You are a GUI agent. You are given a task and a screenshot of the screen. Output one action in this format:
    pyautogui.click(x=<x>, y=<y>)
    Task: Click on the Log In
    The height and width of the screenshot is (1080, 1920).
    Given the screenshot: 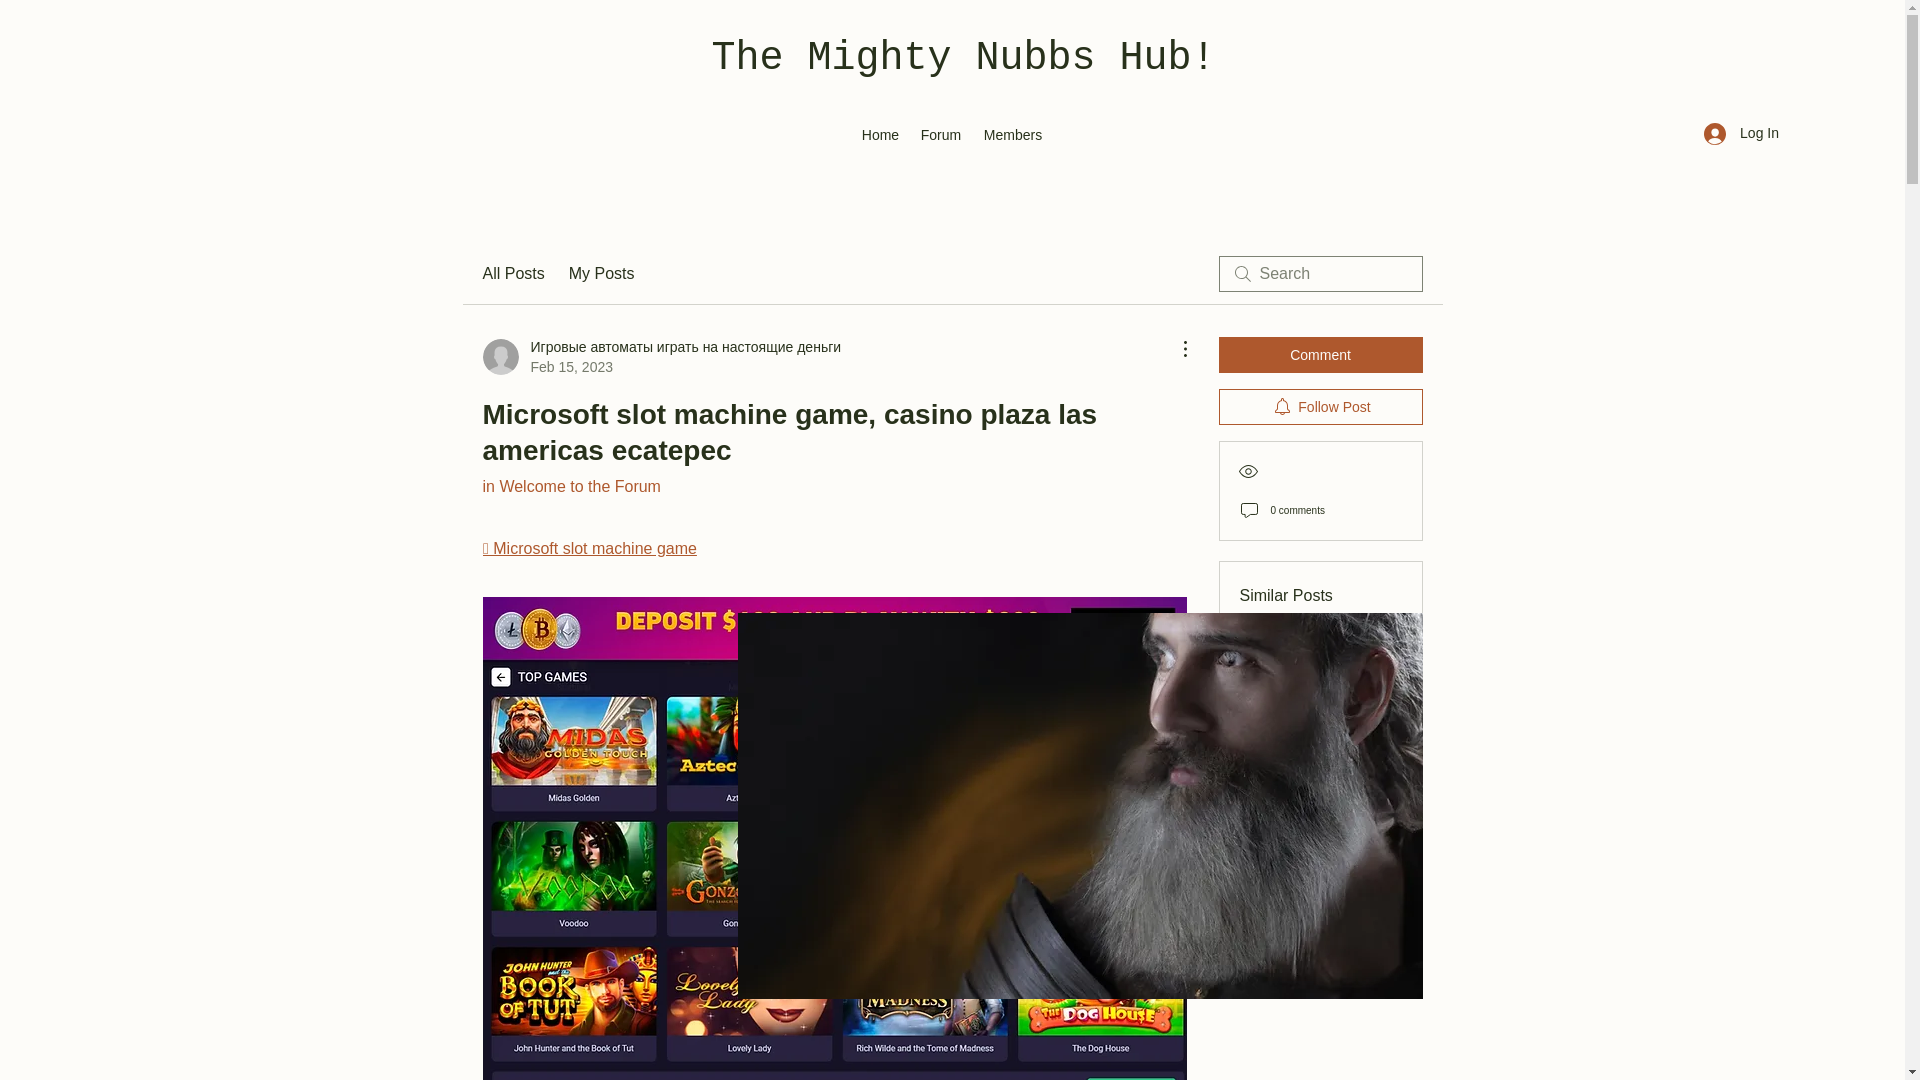 What is the action you would take?
    pyautogui.click(x=1741, y=133)
    